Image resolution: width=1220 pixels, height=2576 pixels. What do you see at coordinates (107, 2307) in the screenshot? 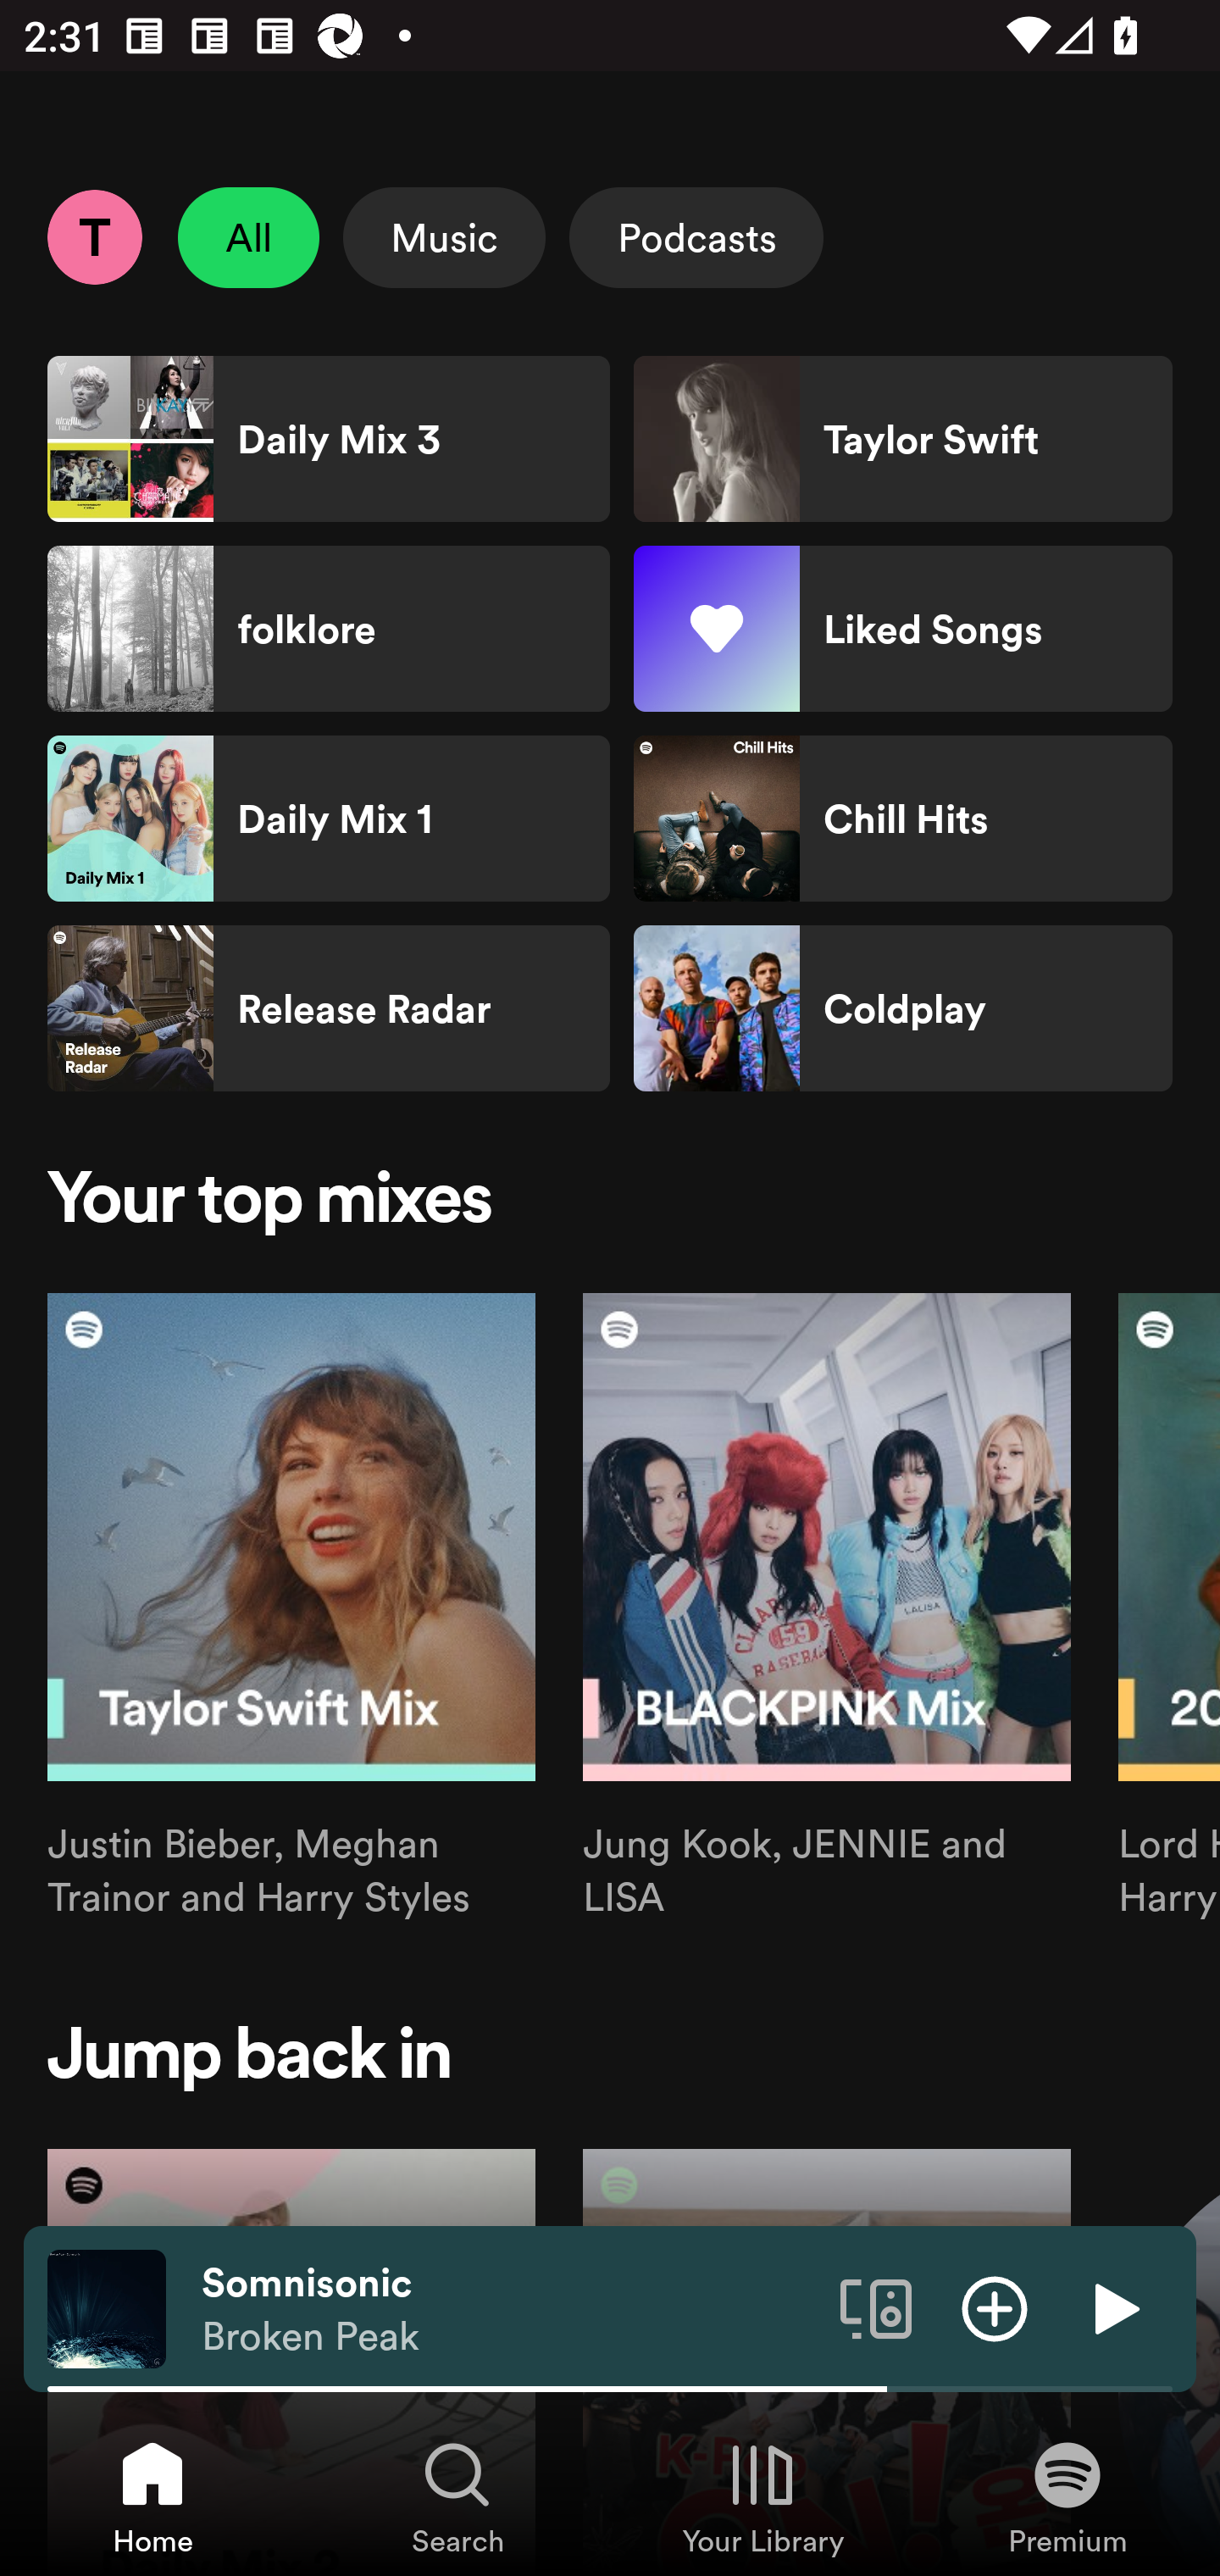
I see `The cover art of the currently playing track` at bounding box center [107, 2307].